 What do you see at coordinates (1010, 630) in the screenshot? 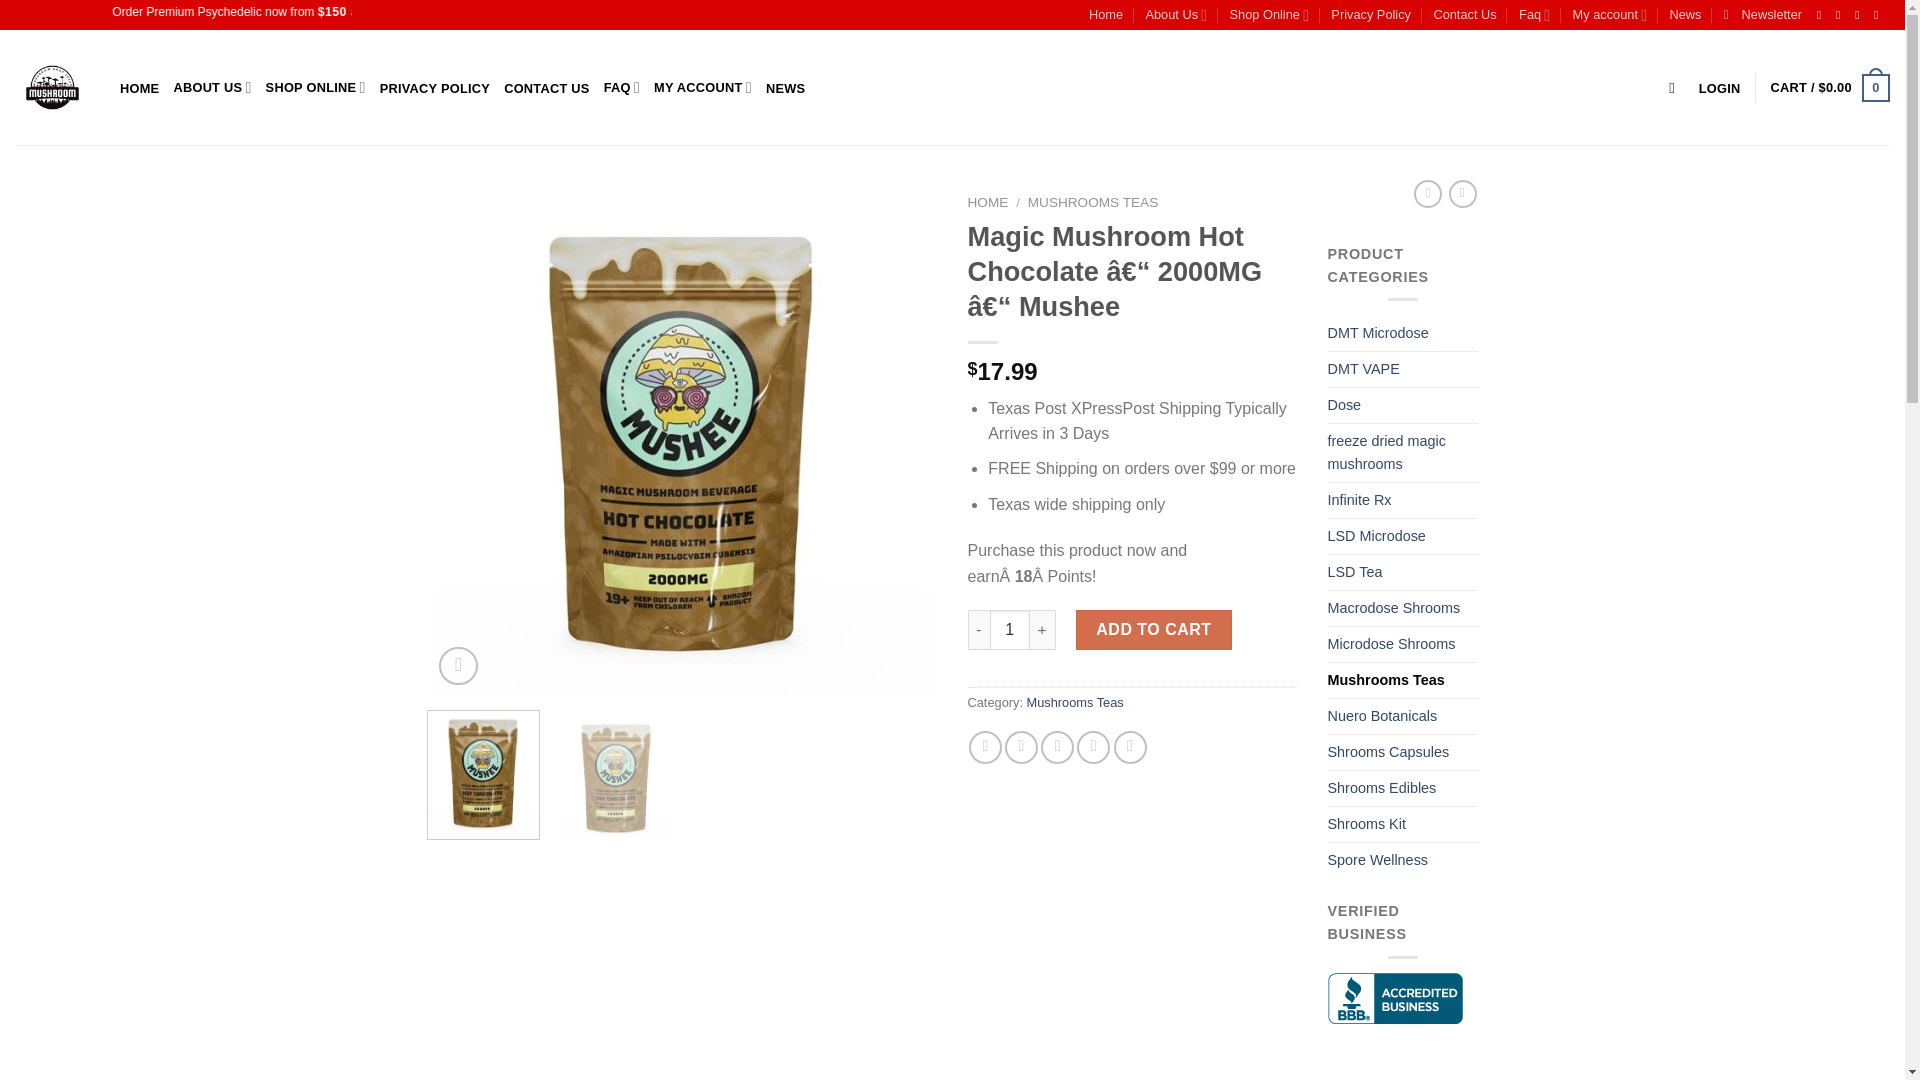
I see `1` at bounding box center [1010, 630].